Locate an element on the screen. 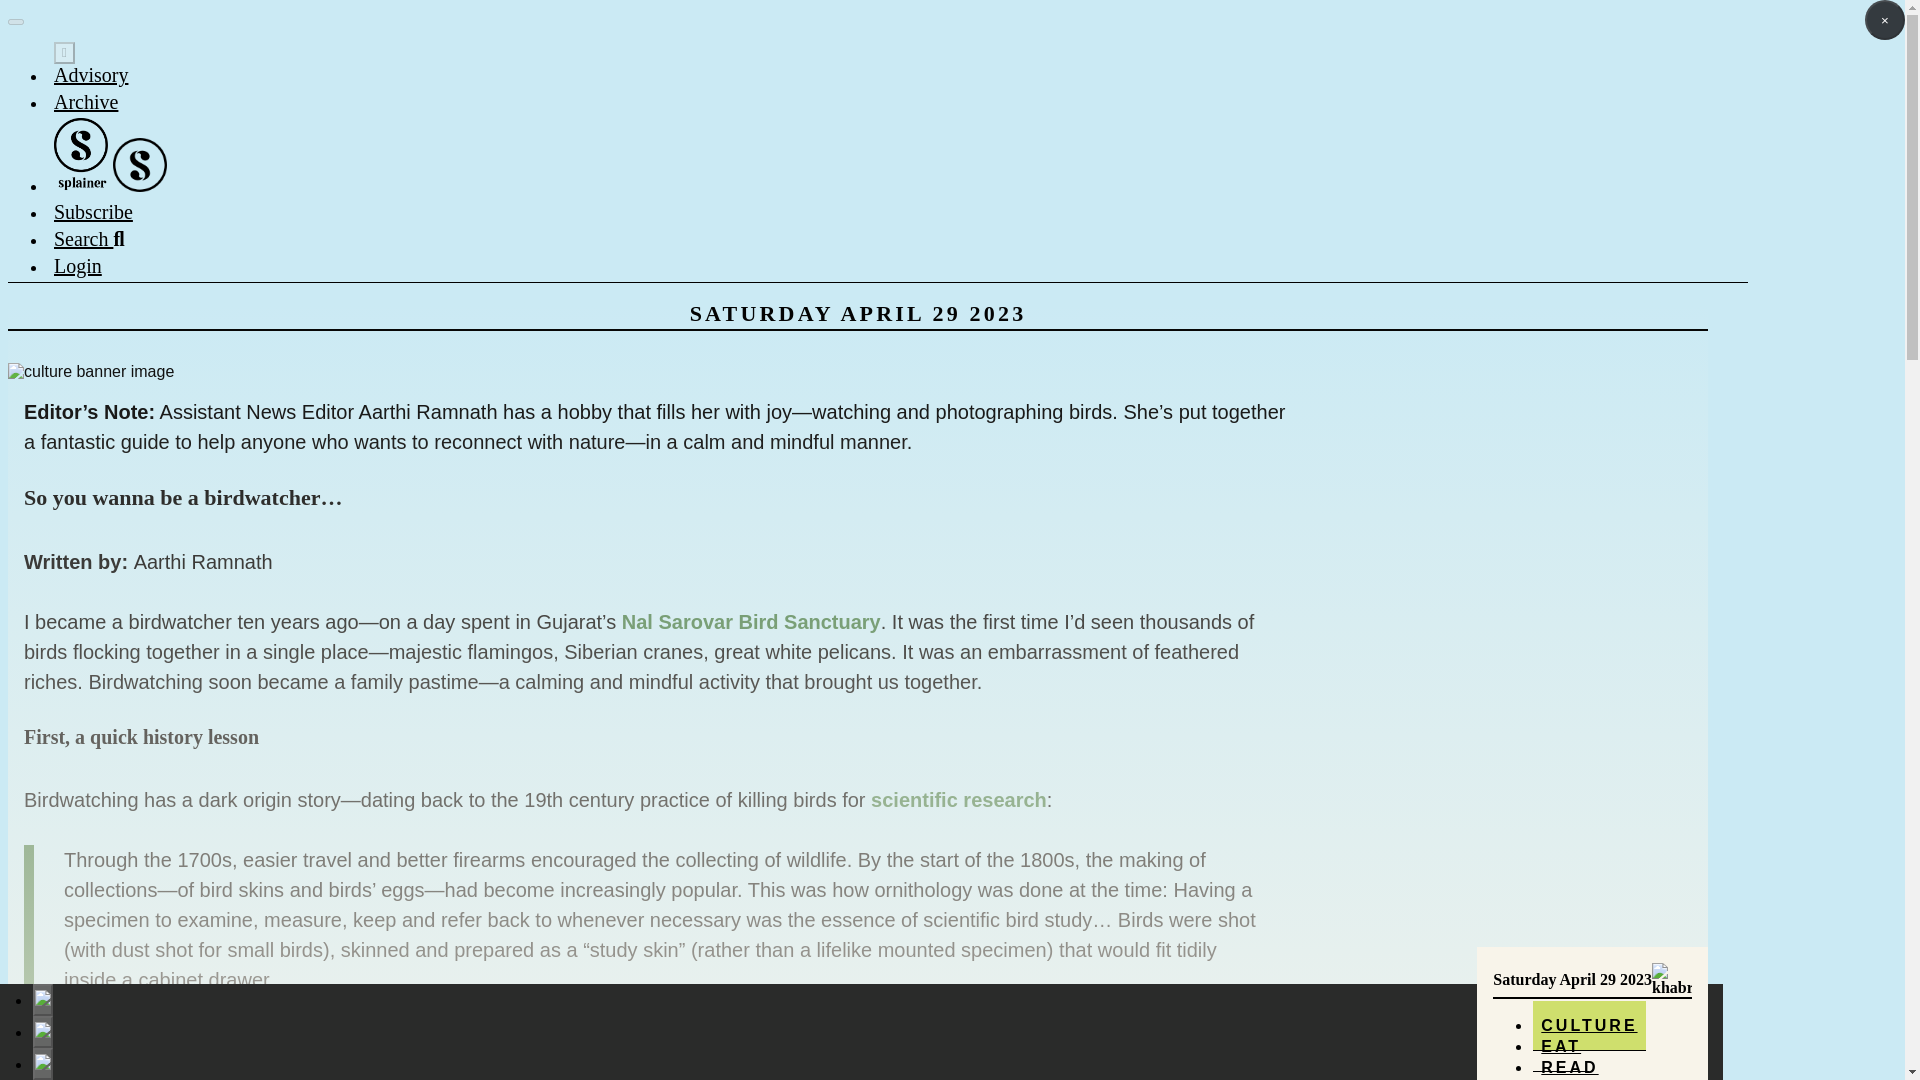  Advisory is located at coordinates (90, 74).